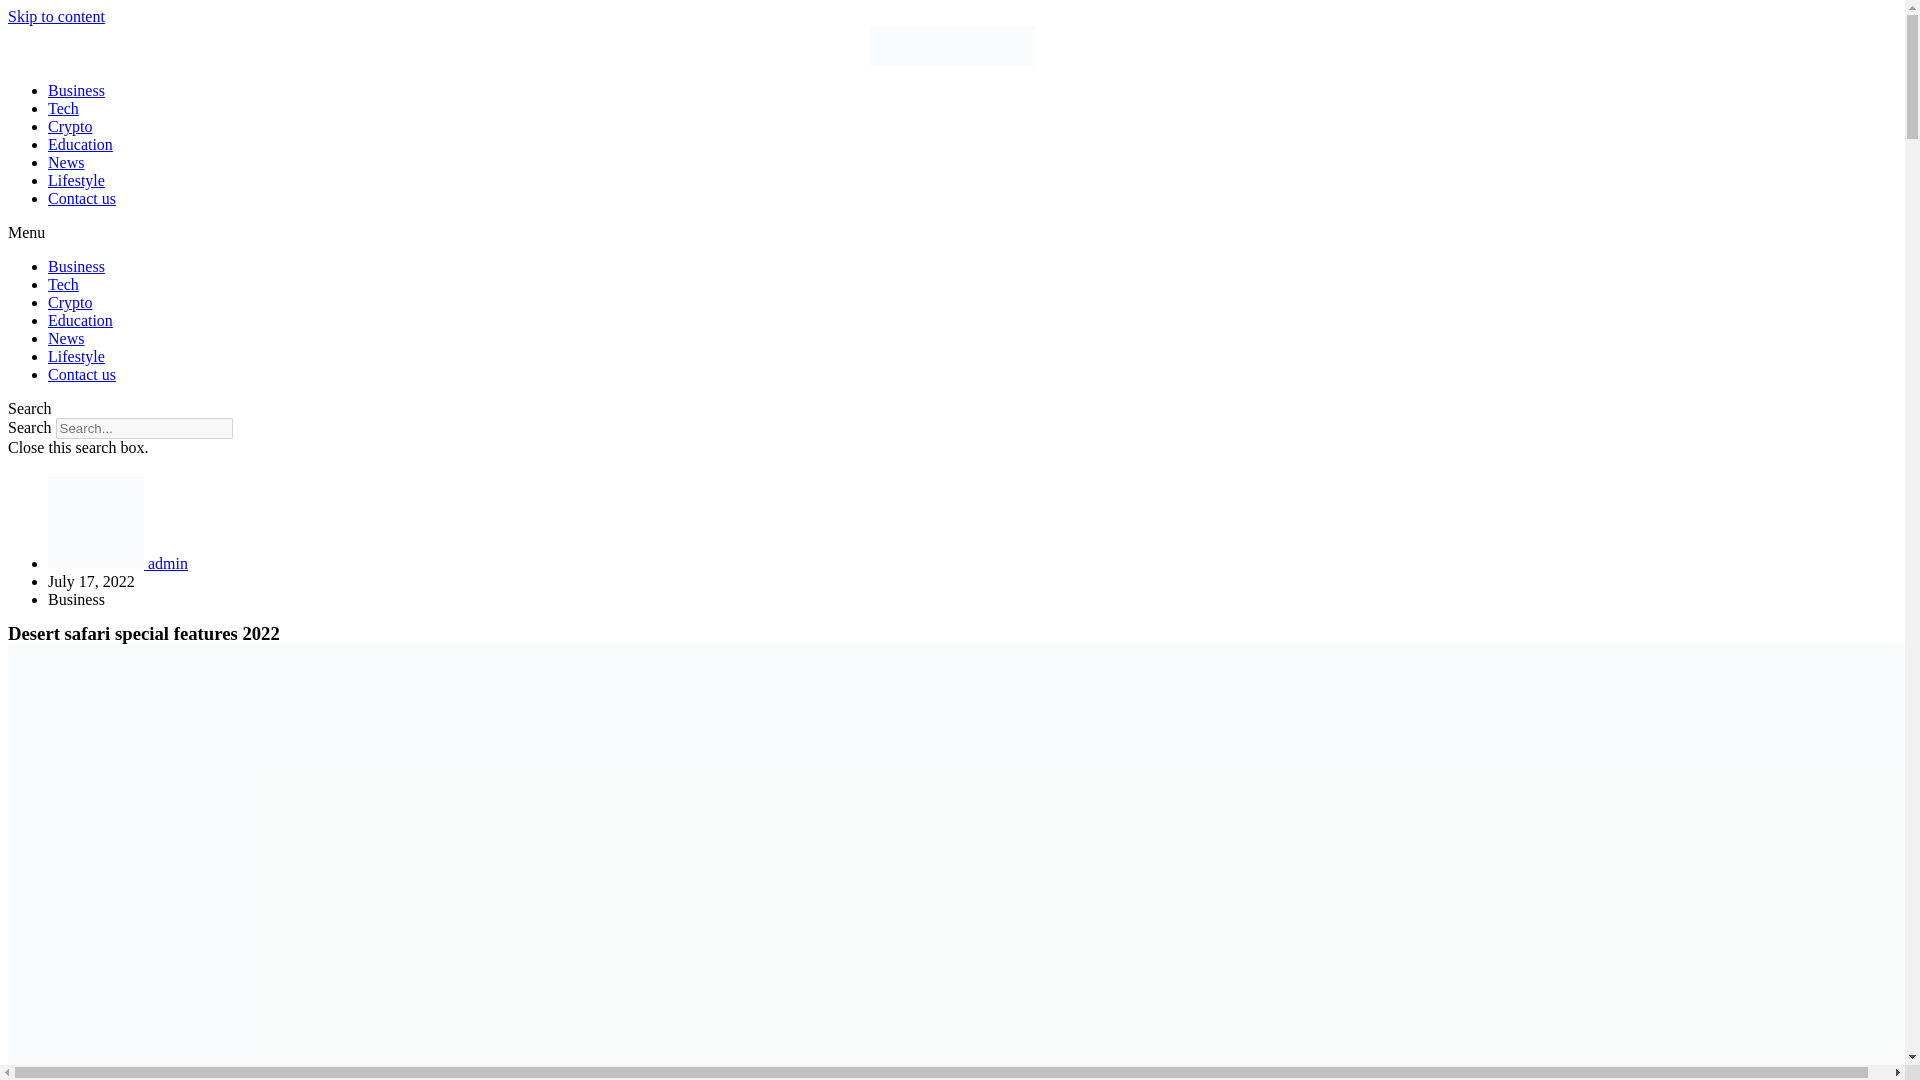  I want to click on Crypto, so click(70, 126).